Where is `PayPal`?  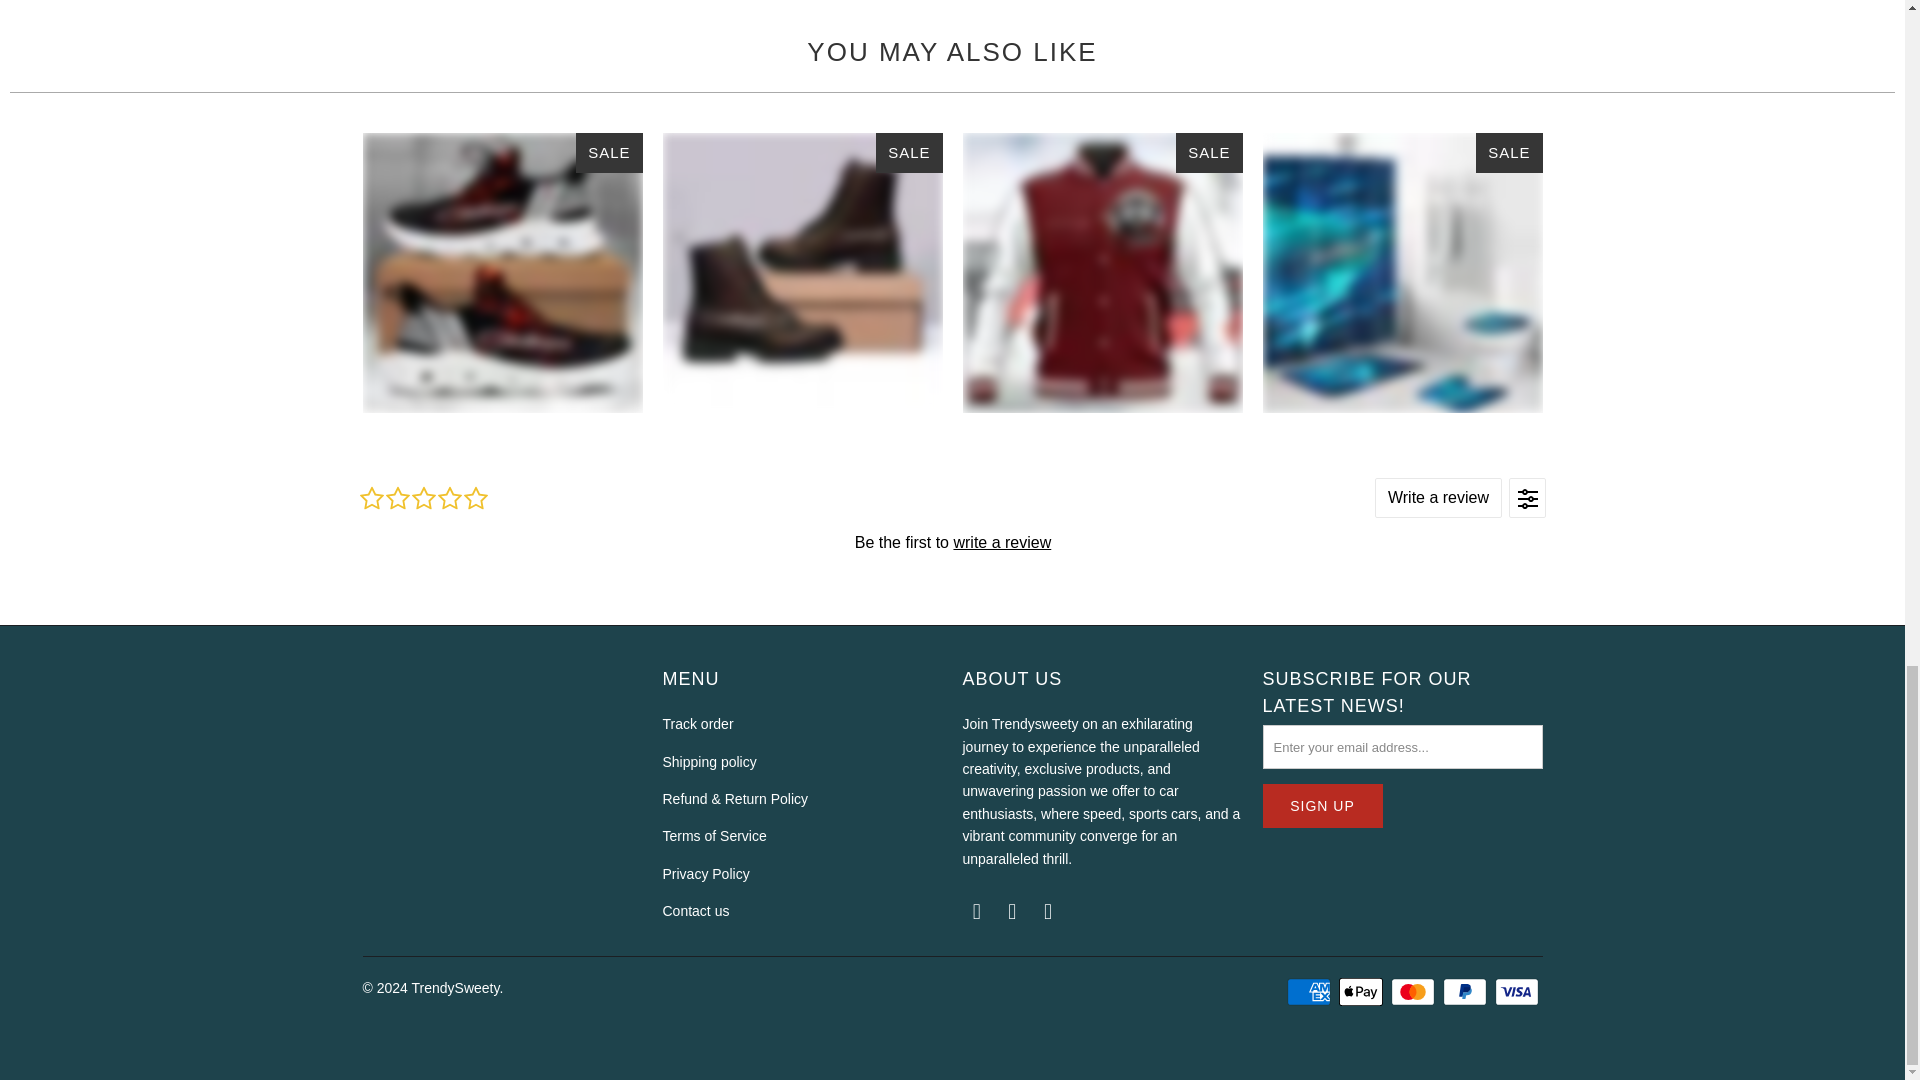 PayPal is located at coordinates (1467, 992).